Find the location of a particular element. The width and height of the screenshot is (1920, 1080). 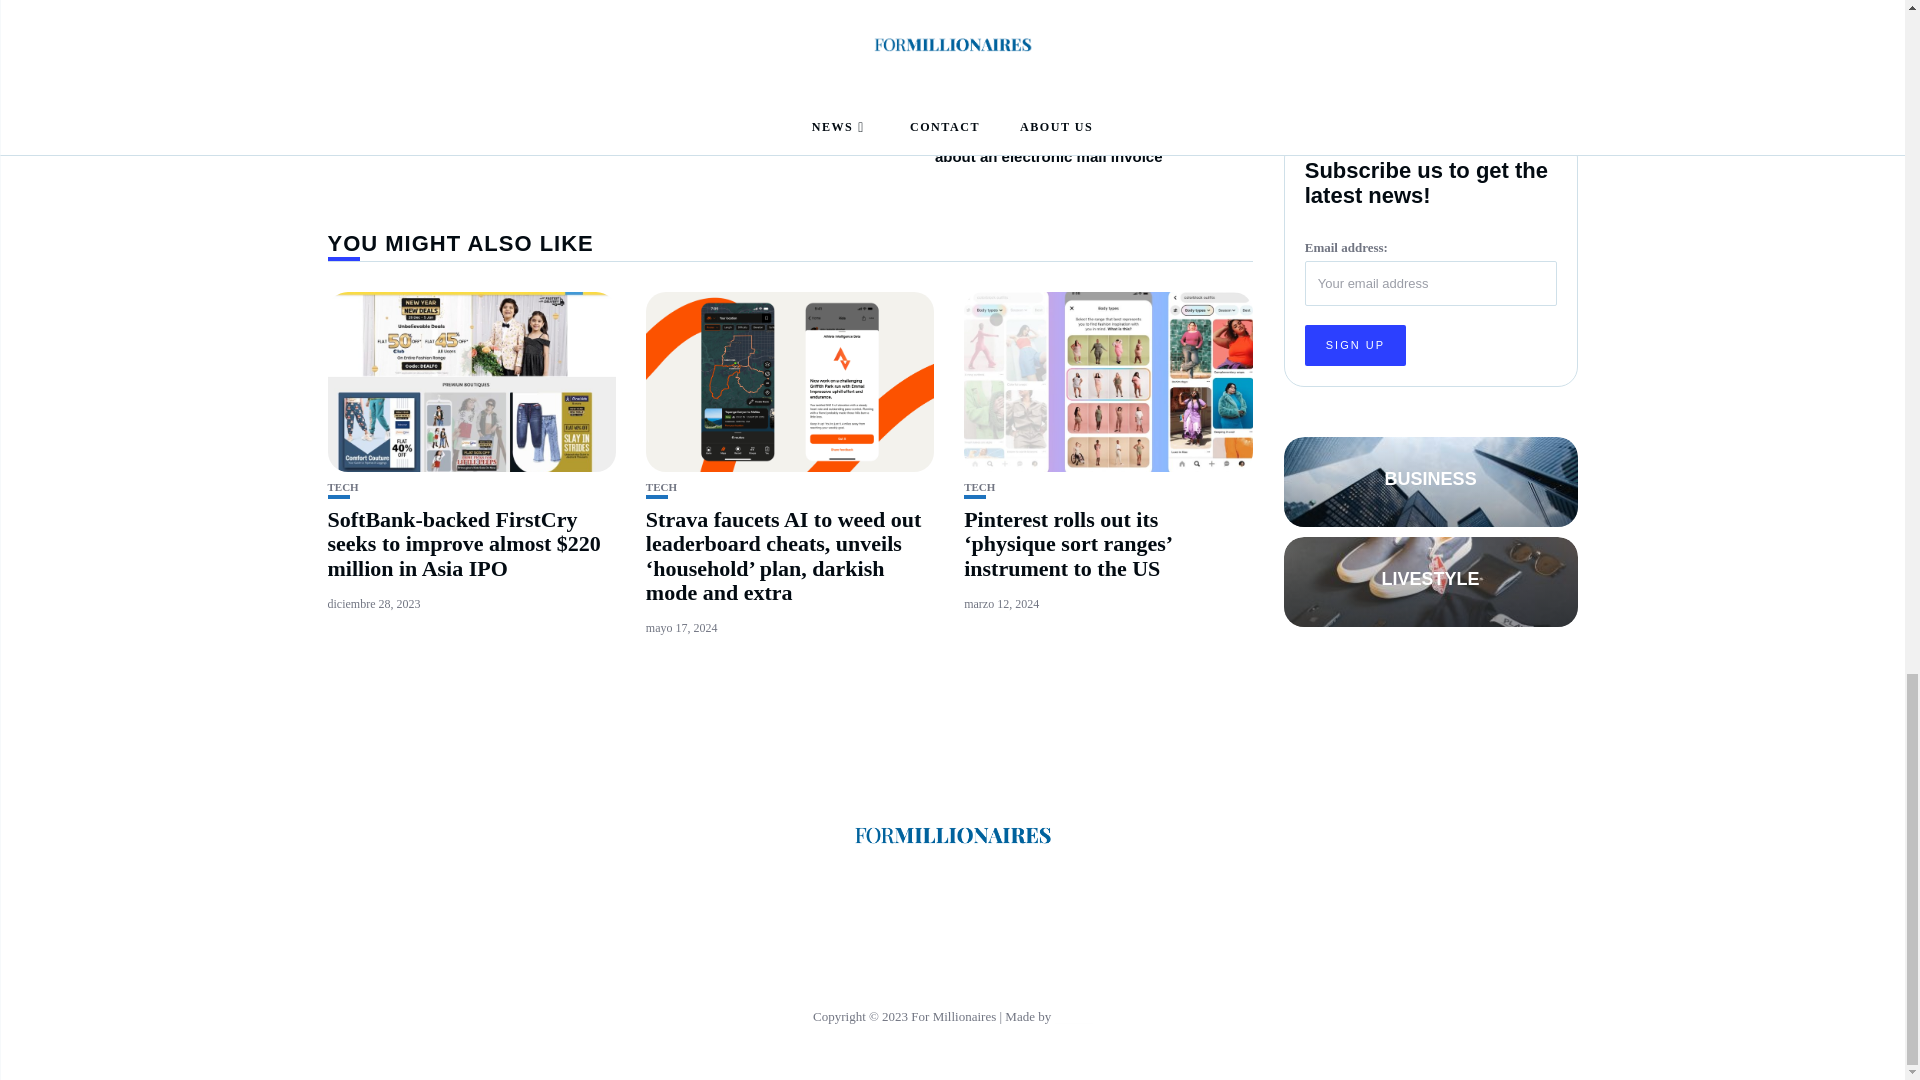

Sign up is located at coordinates (1355, 316).